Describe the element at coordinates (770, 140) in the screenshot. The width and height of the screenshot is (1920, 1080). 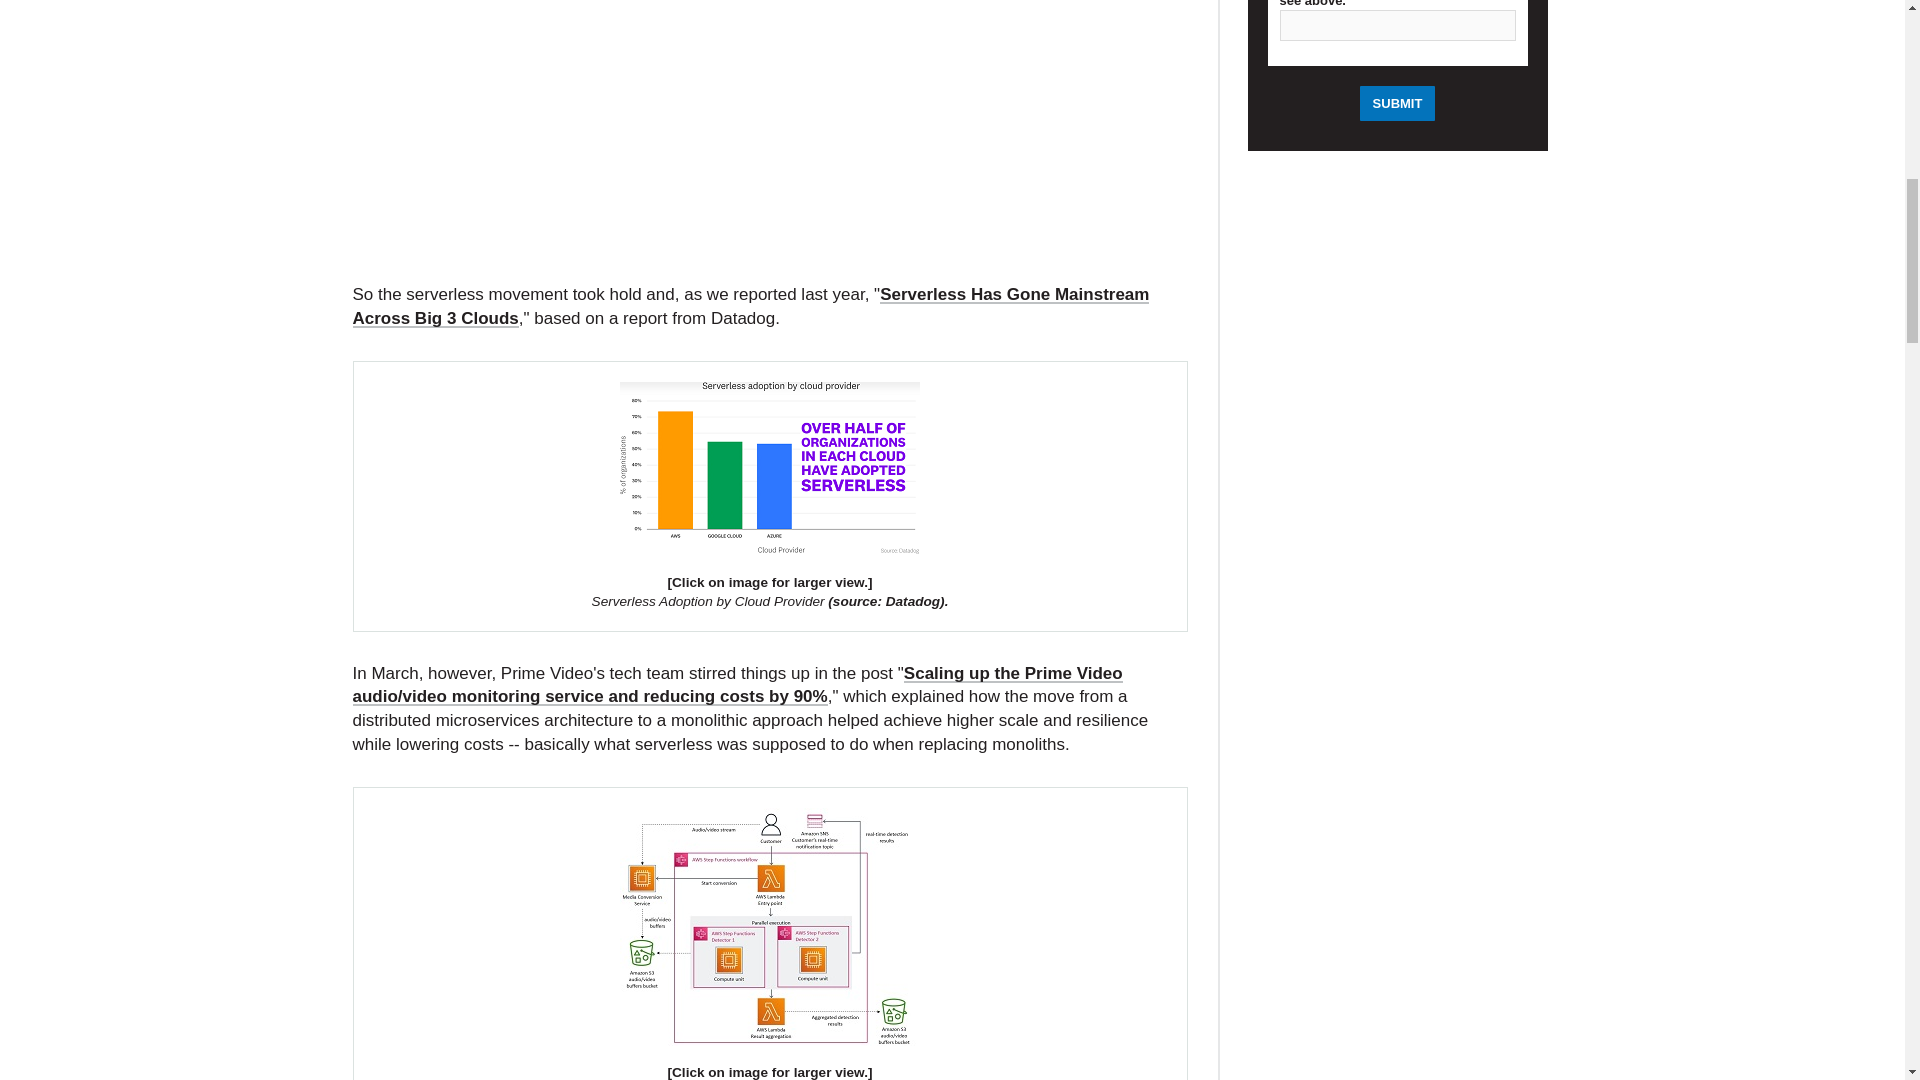
I see `3rd party ad content` at that location.